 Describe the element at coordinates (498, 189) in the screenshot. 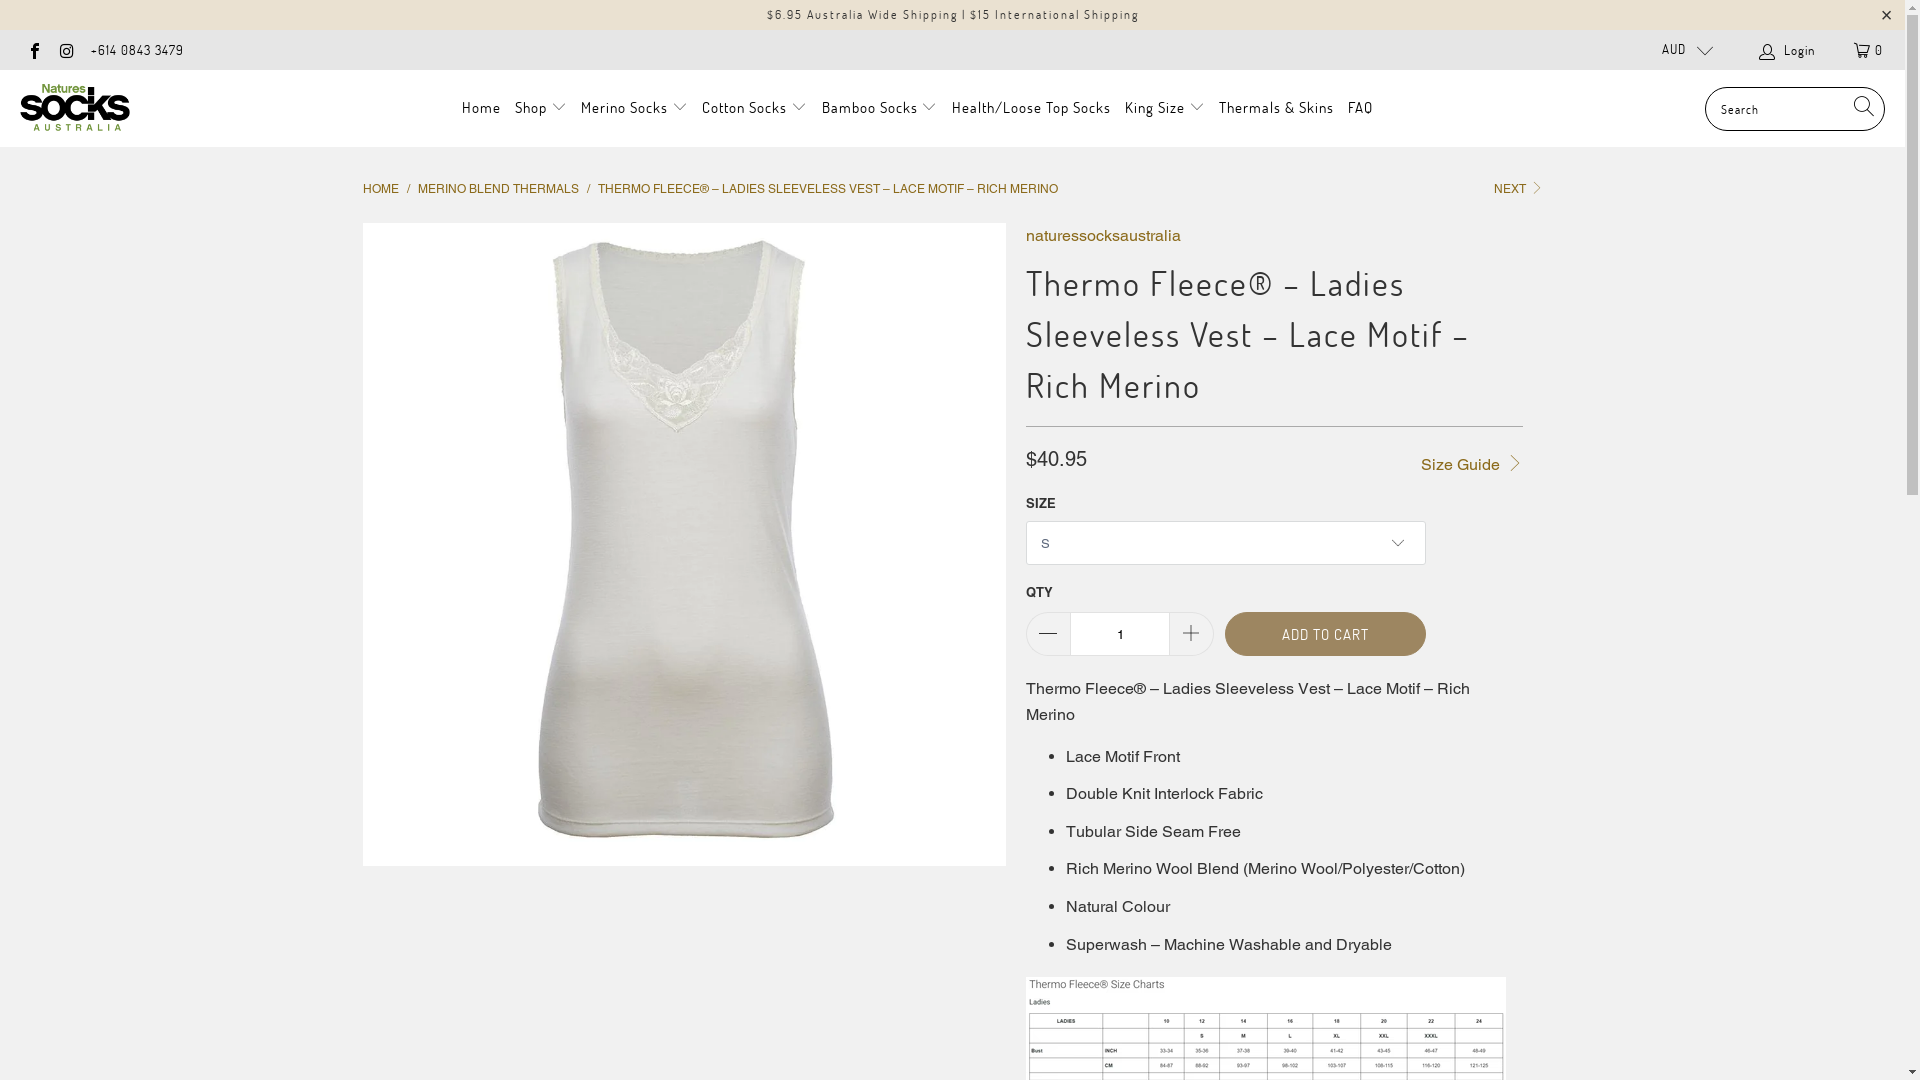

I see `MERINO BLEND THERMALS` at that location.